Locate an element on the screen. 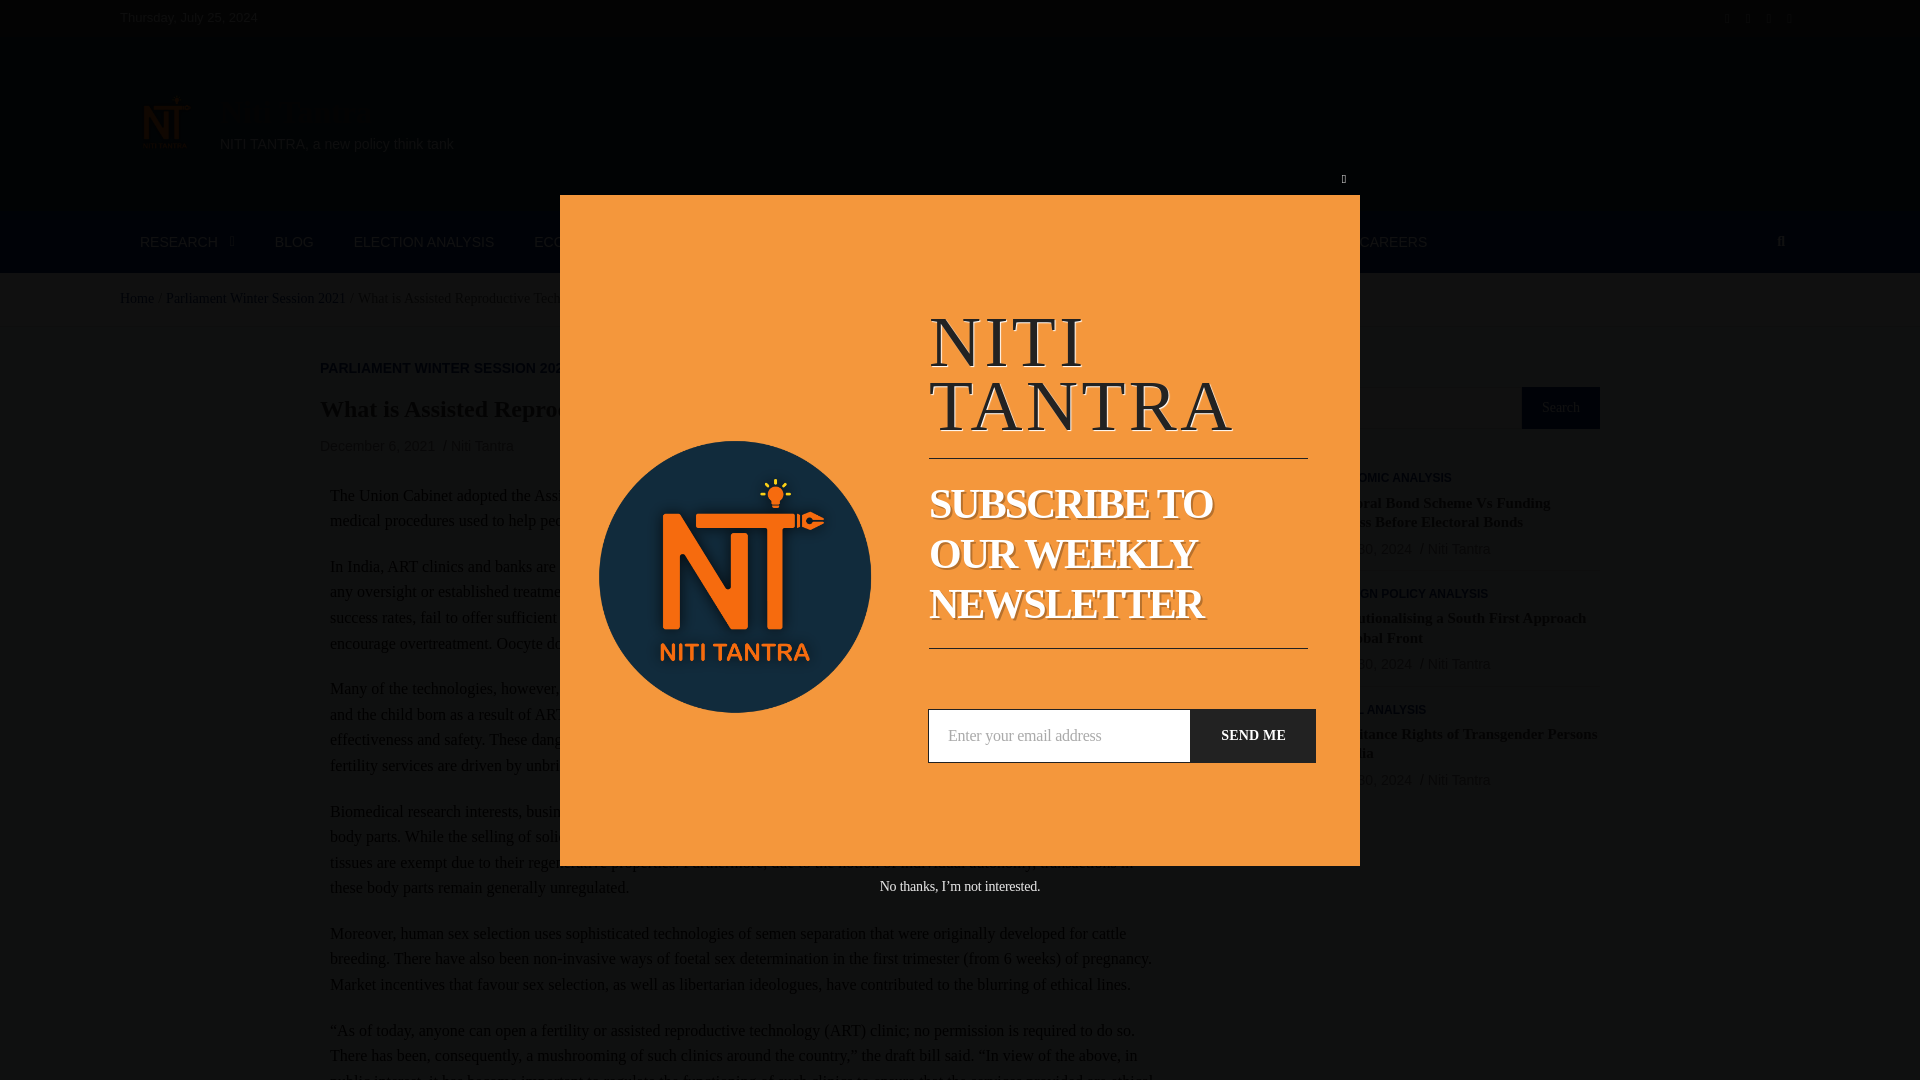 This screenshot has height=1080, width=1920. Search is located at coordinates (1560, 407).